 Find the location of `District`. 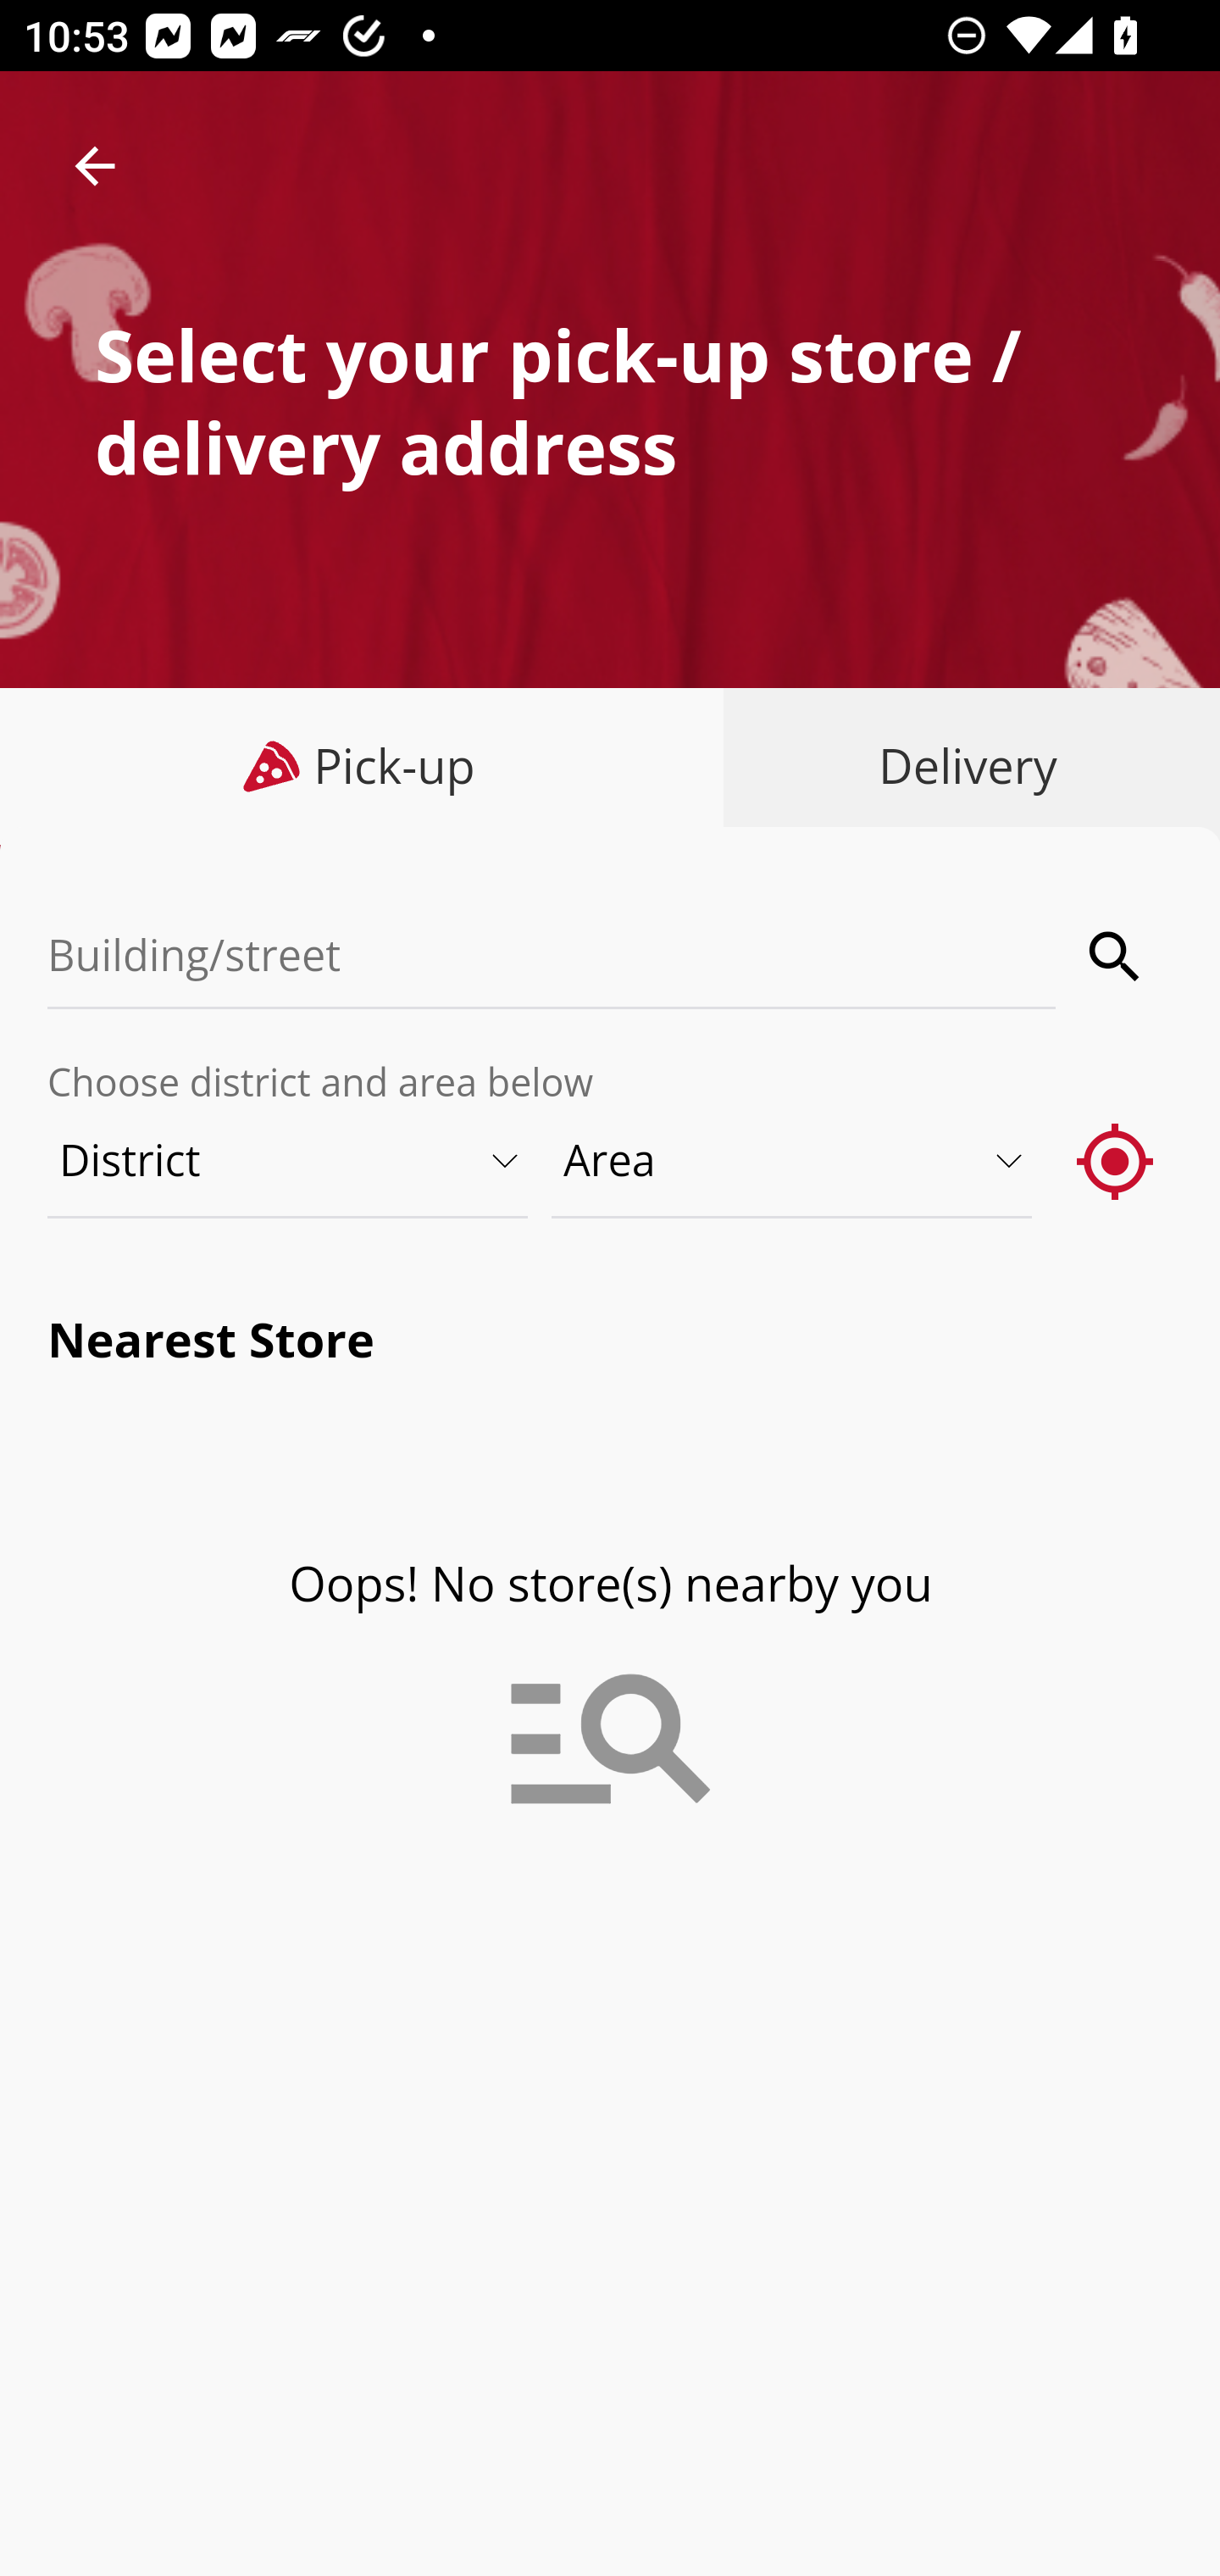

District is located at coordinates (289, 1160).